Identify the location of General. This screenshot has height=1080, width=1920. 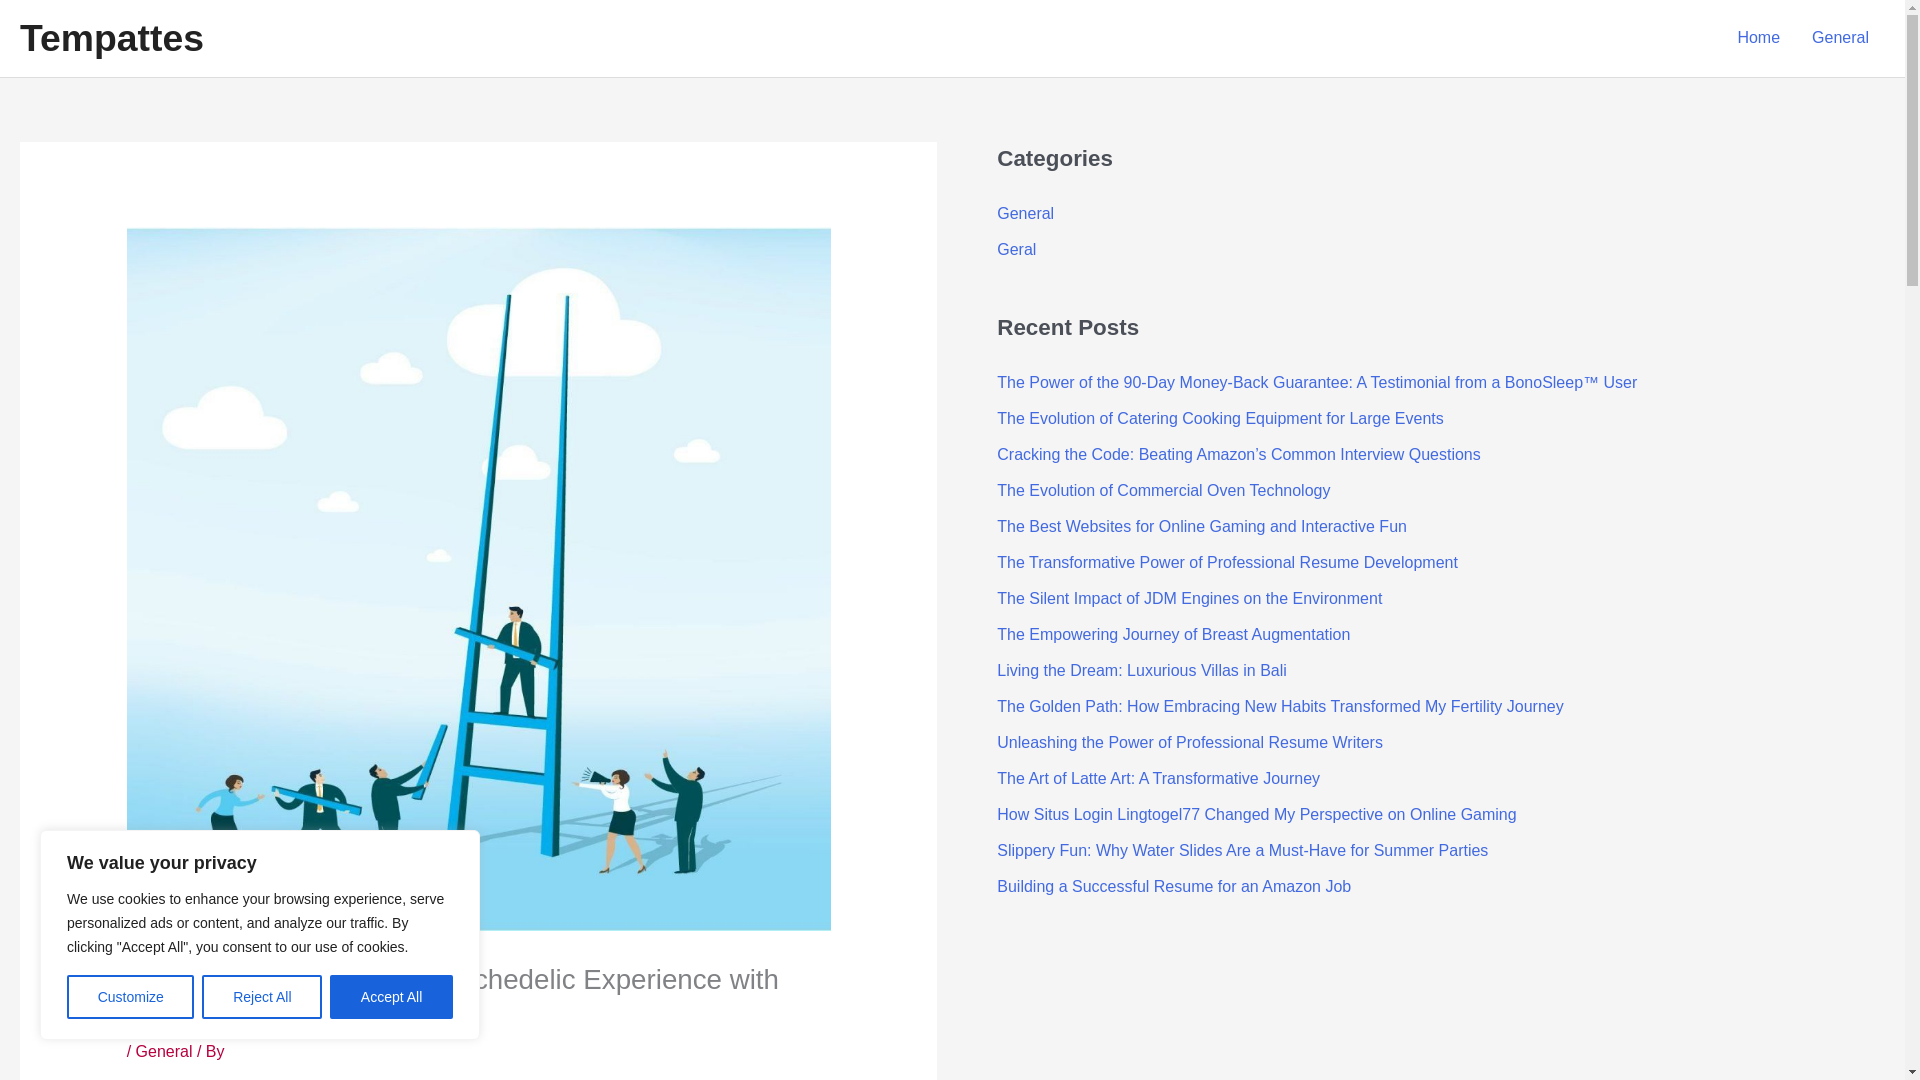
(1840, 38).